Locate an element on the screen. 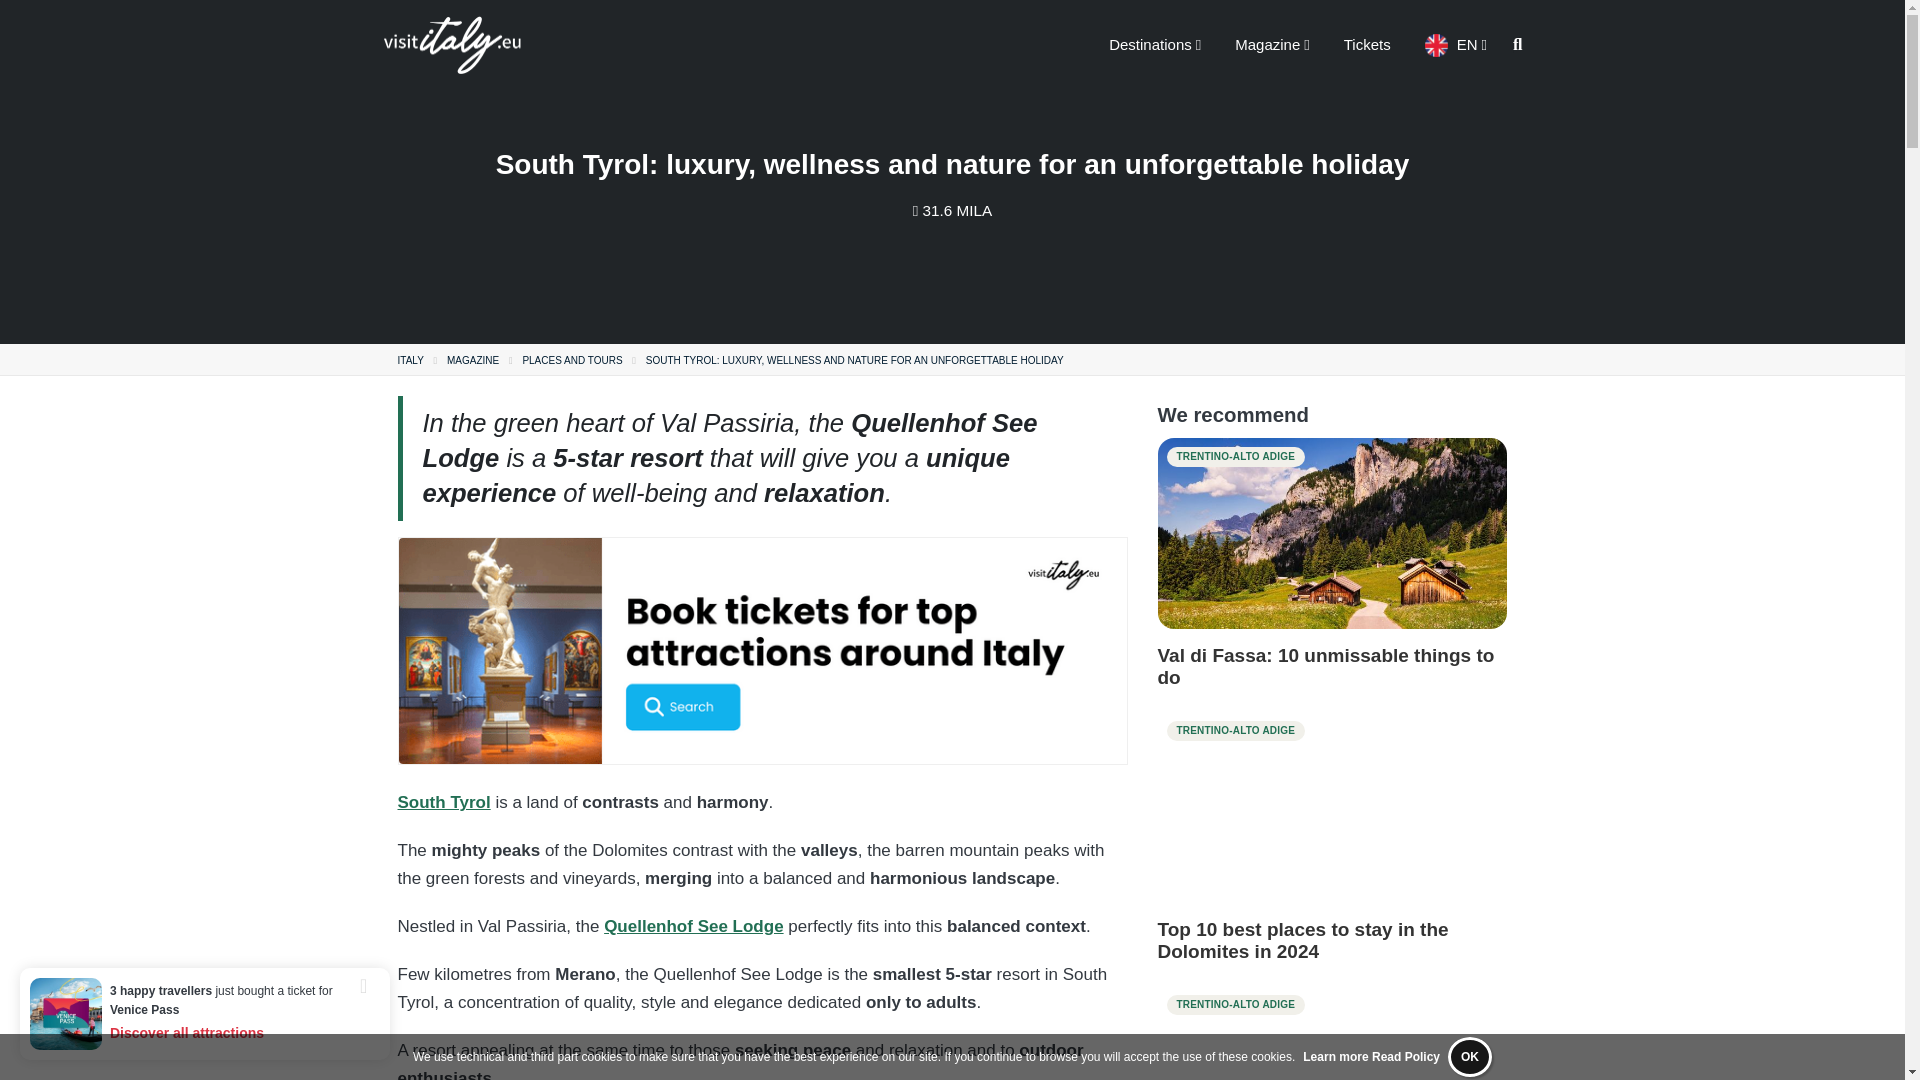 This screenshot has width=1920, height=1080. Magazine is located at coordinates (473, 360).